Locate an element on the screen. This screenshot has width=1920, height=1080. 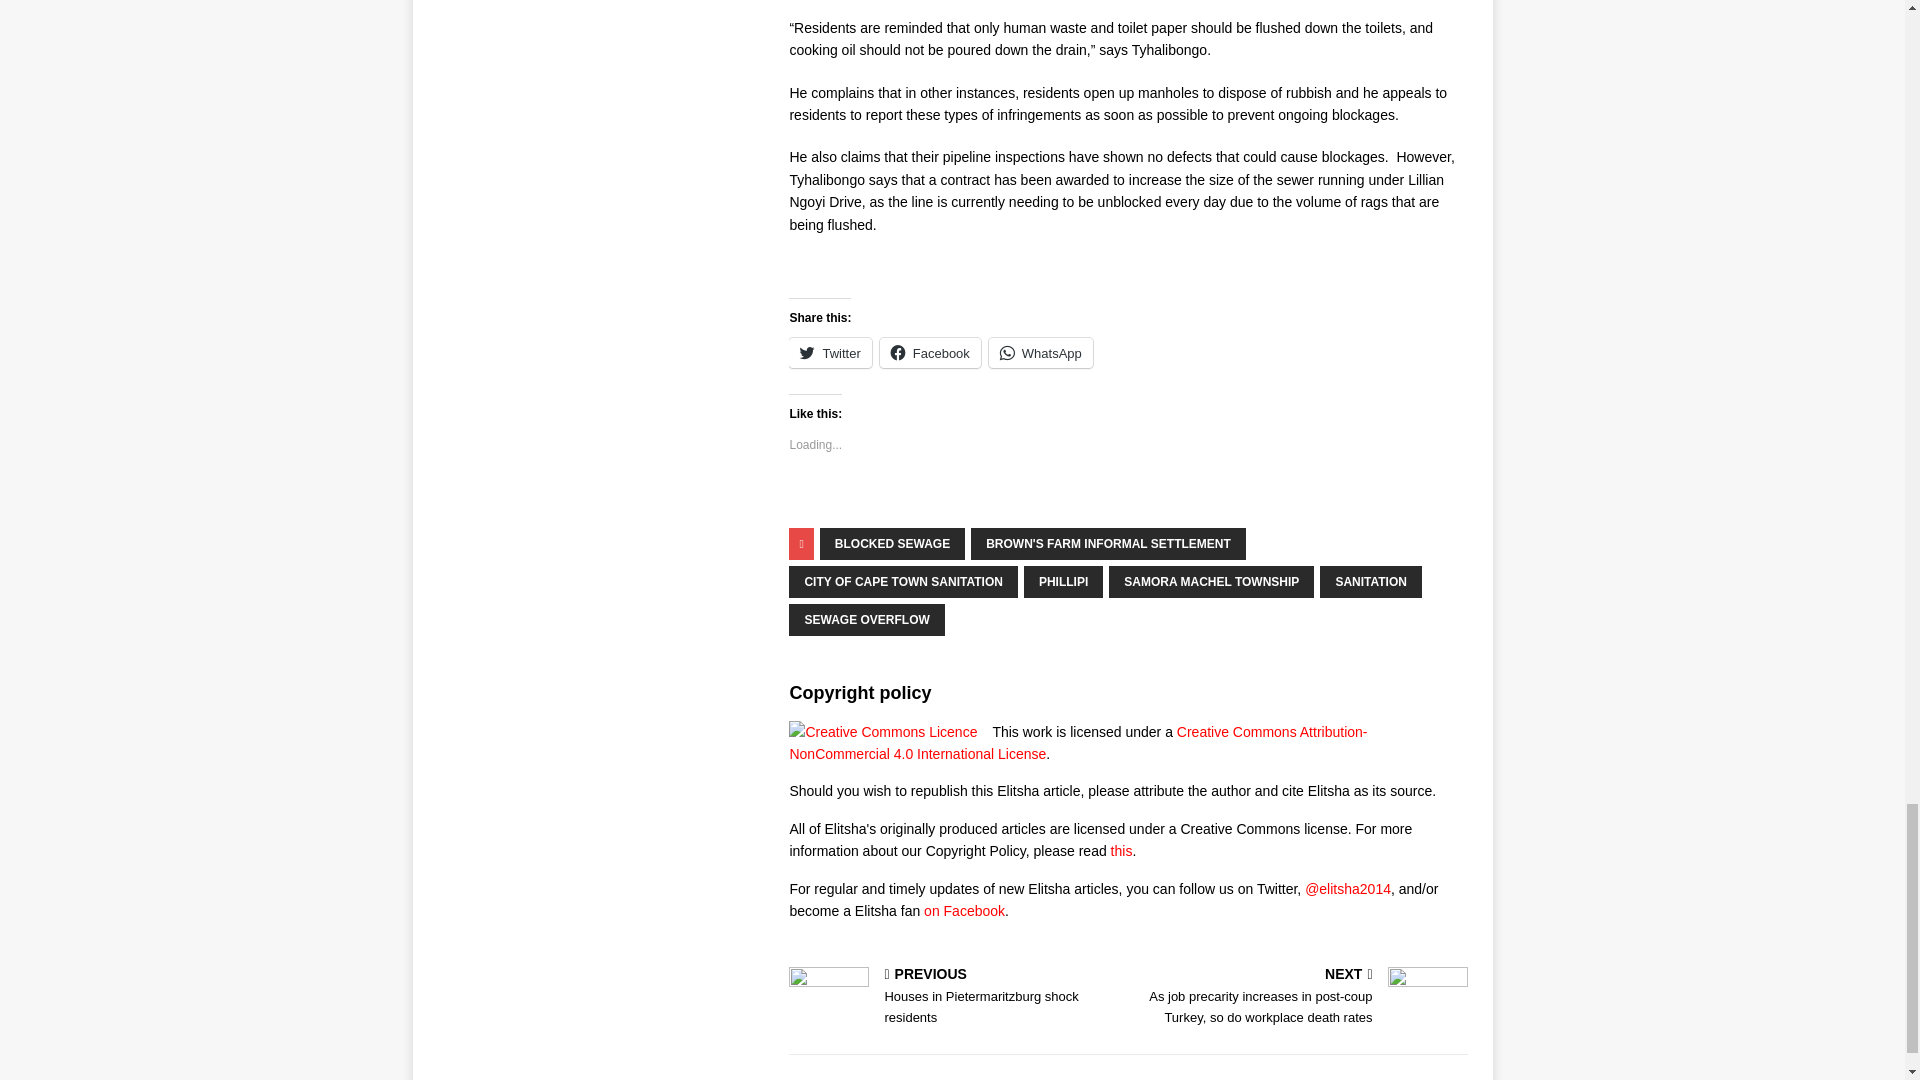
SEWAGE OVERFLOW is located at coordinates (866, 620).